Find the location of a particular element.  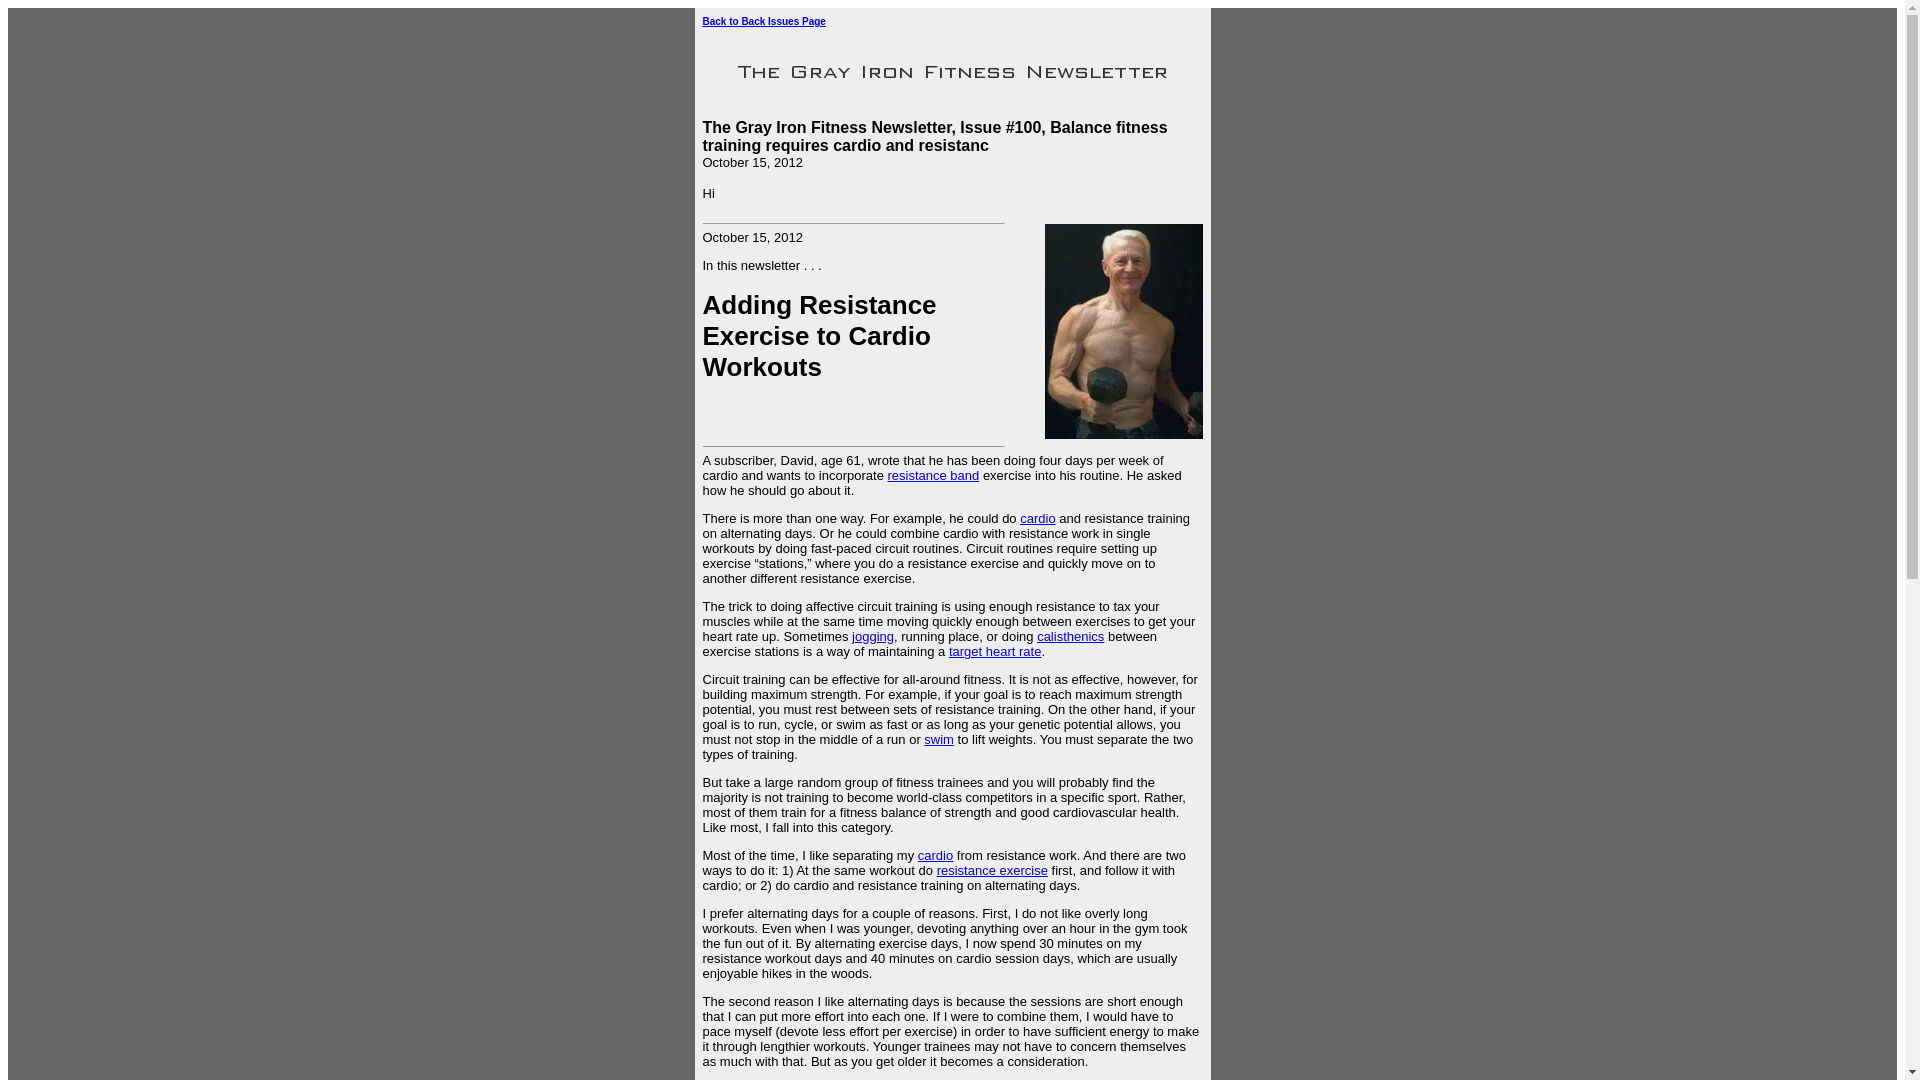

cardio is located at coordinates (1036, 518).